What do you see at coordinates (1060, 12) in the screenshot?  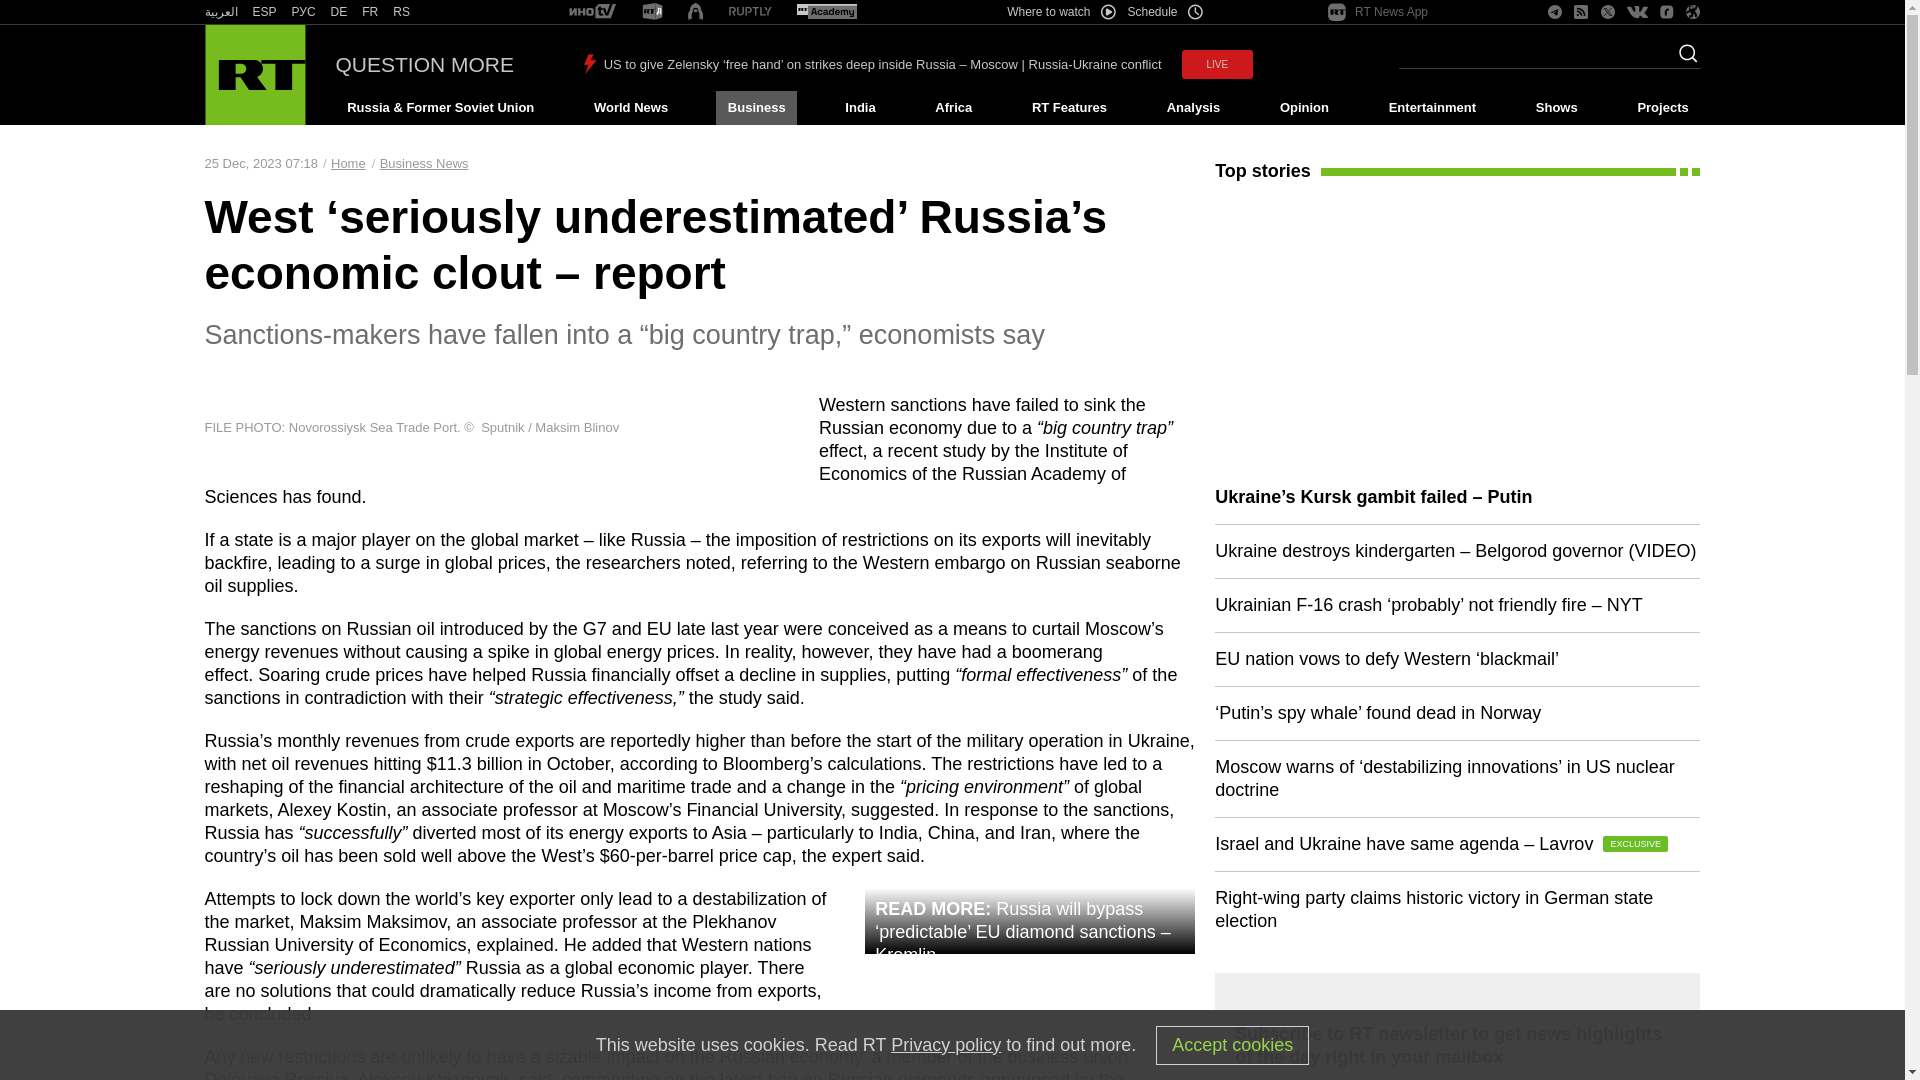 I see `Where to watch` at bounding box center [1060, 12].